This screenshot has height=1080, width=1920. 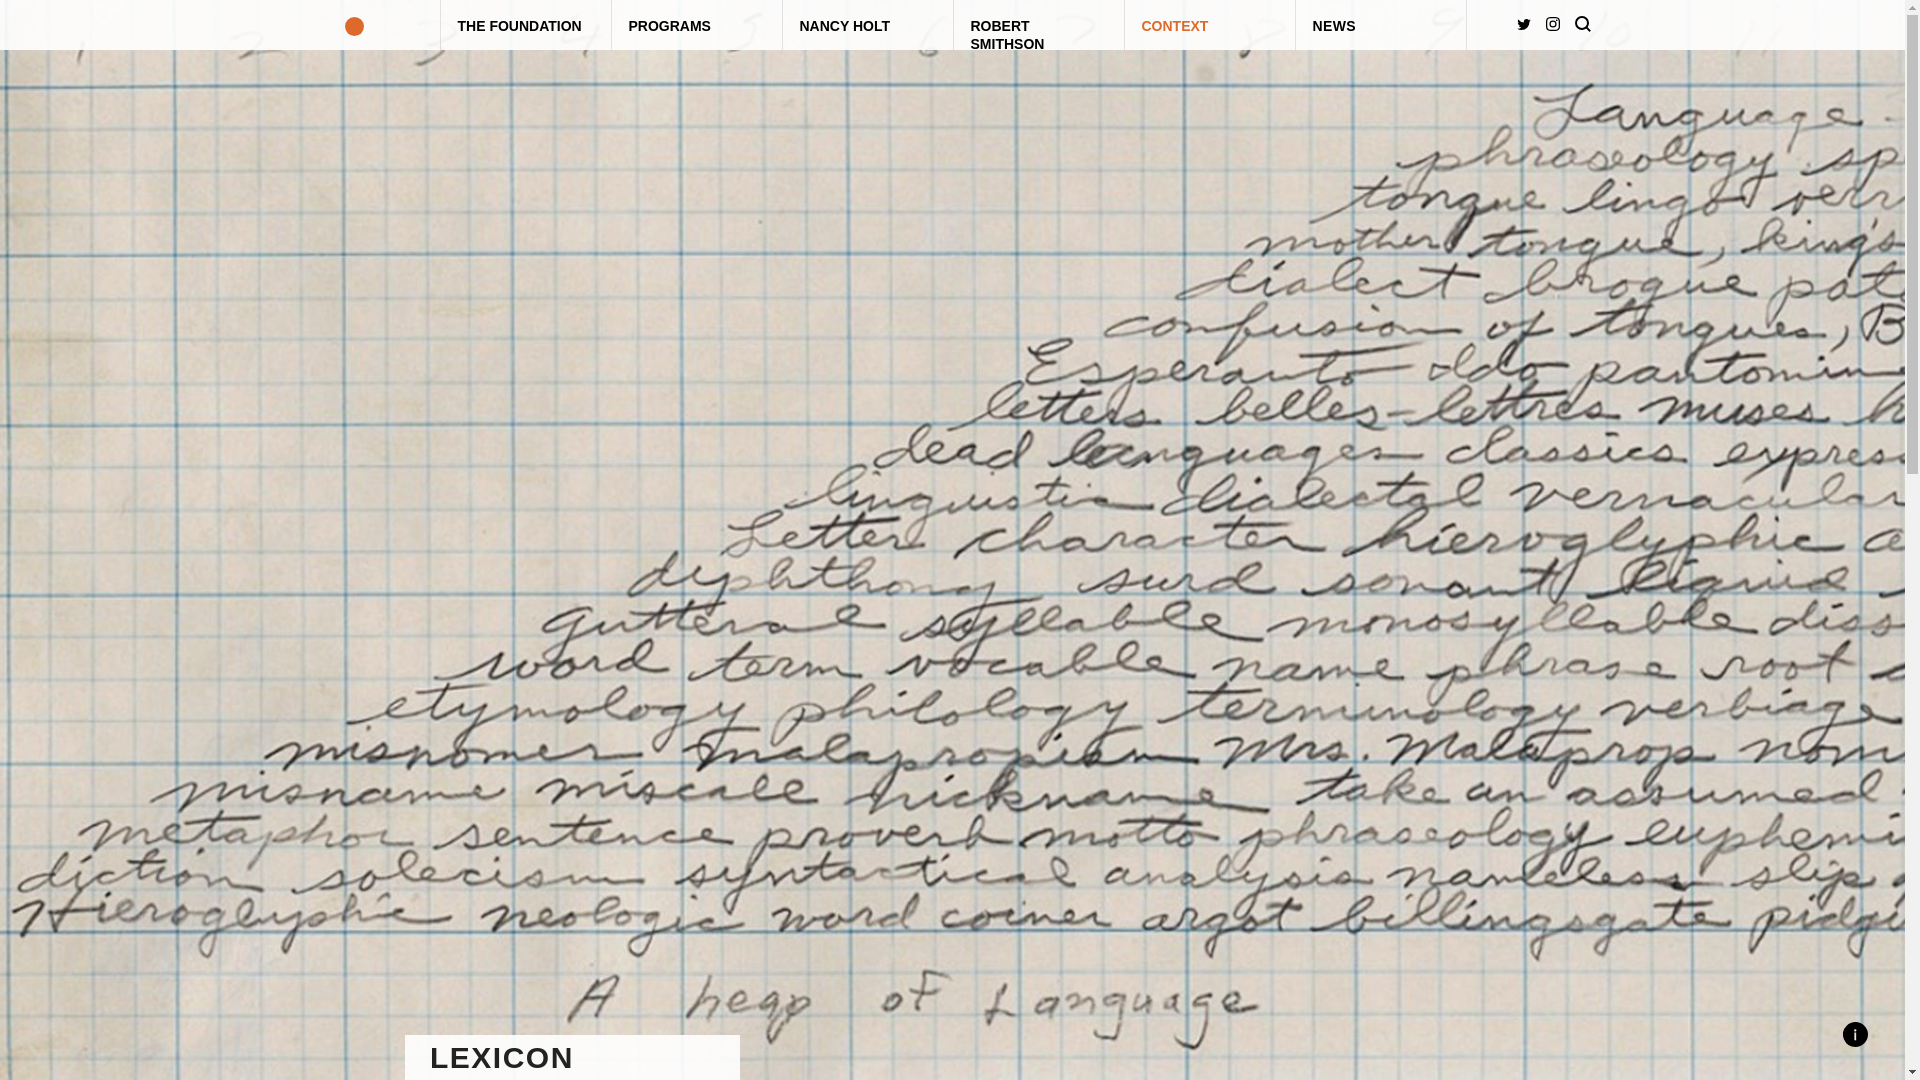 I want to click on Site search, so click(x=1582, y=24).